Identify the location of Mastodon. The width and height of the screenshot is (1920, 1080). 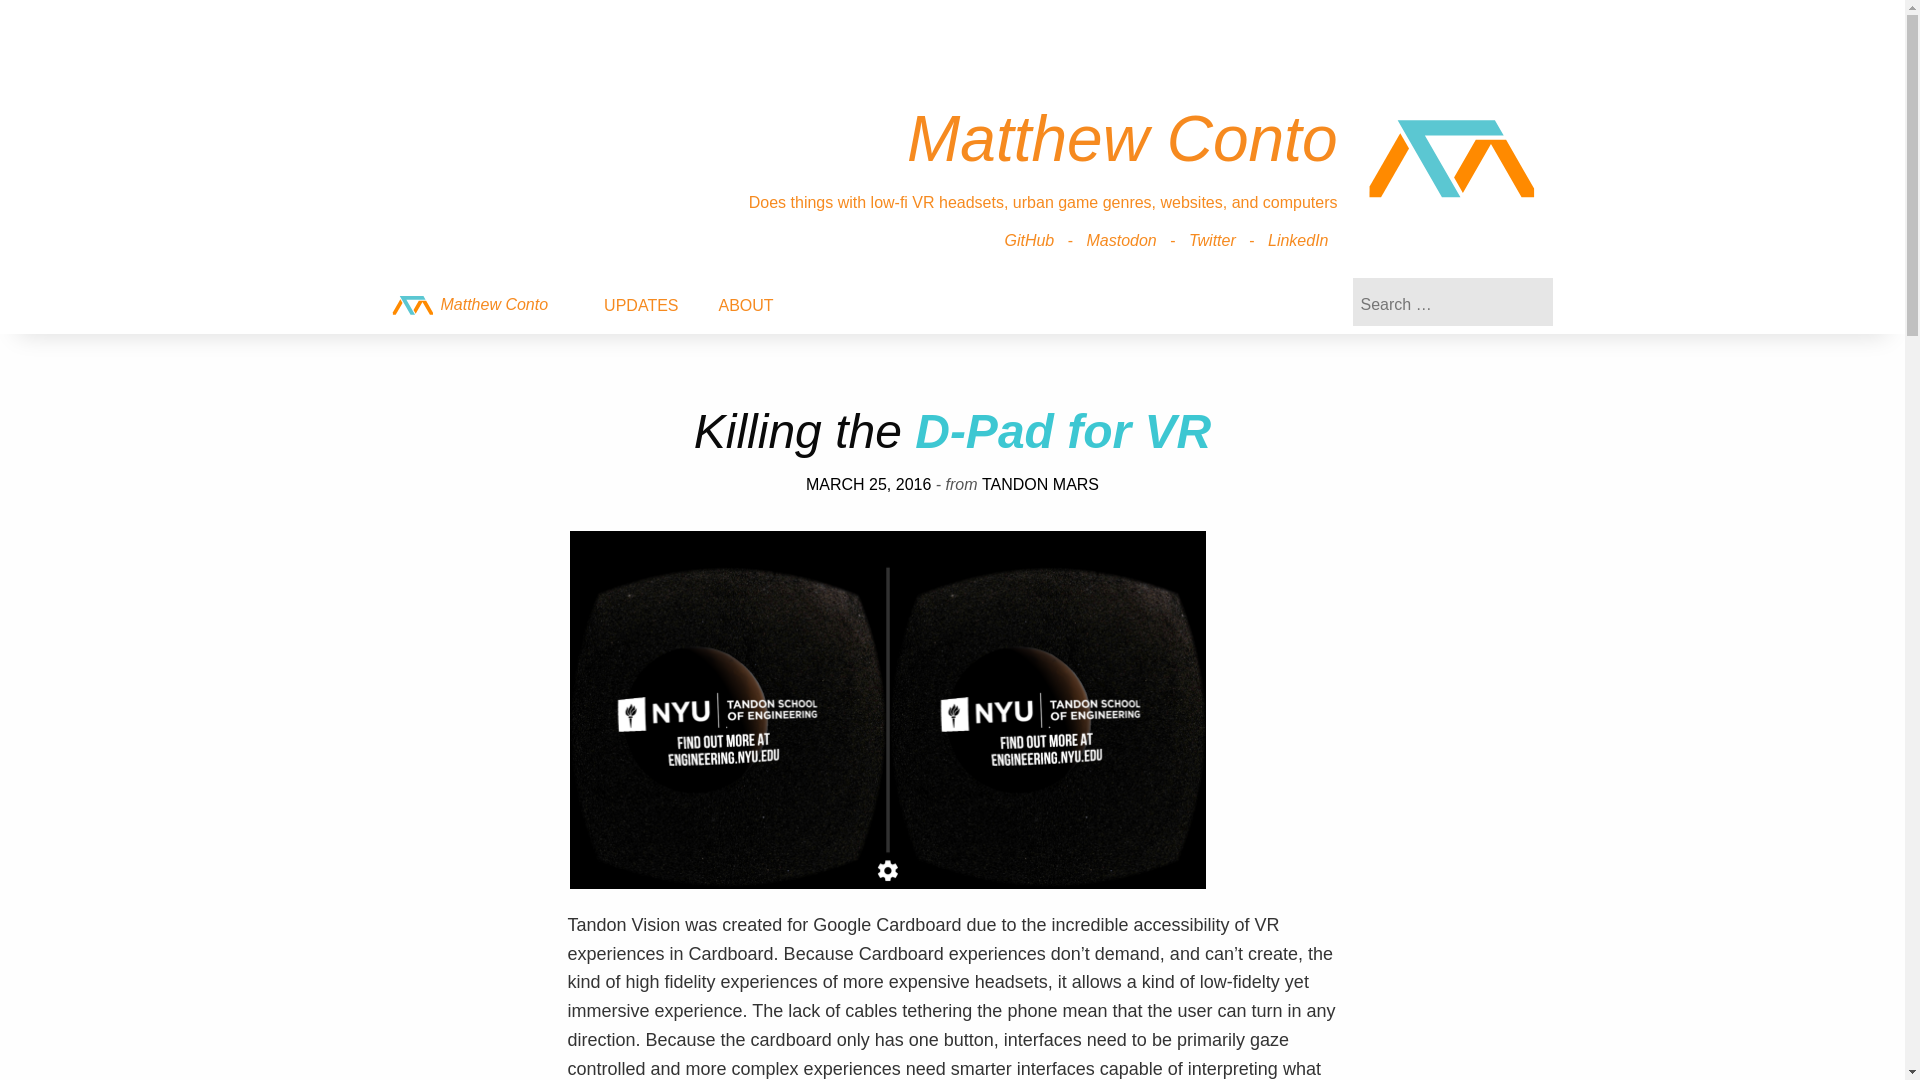
(1121, 240).